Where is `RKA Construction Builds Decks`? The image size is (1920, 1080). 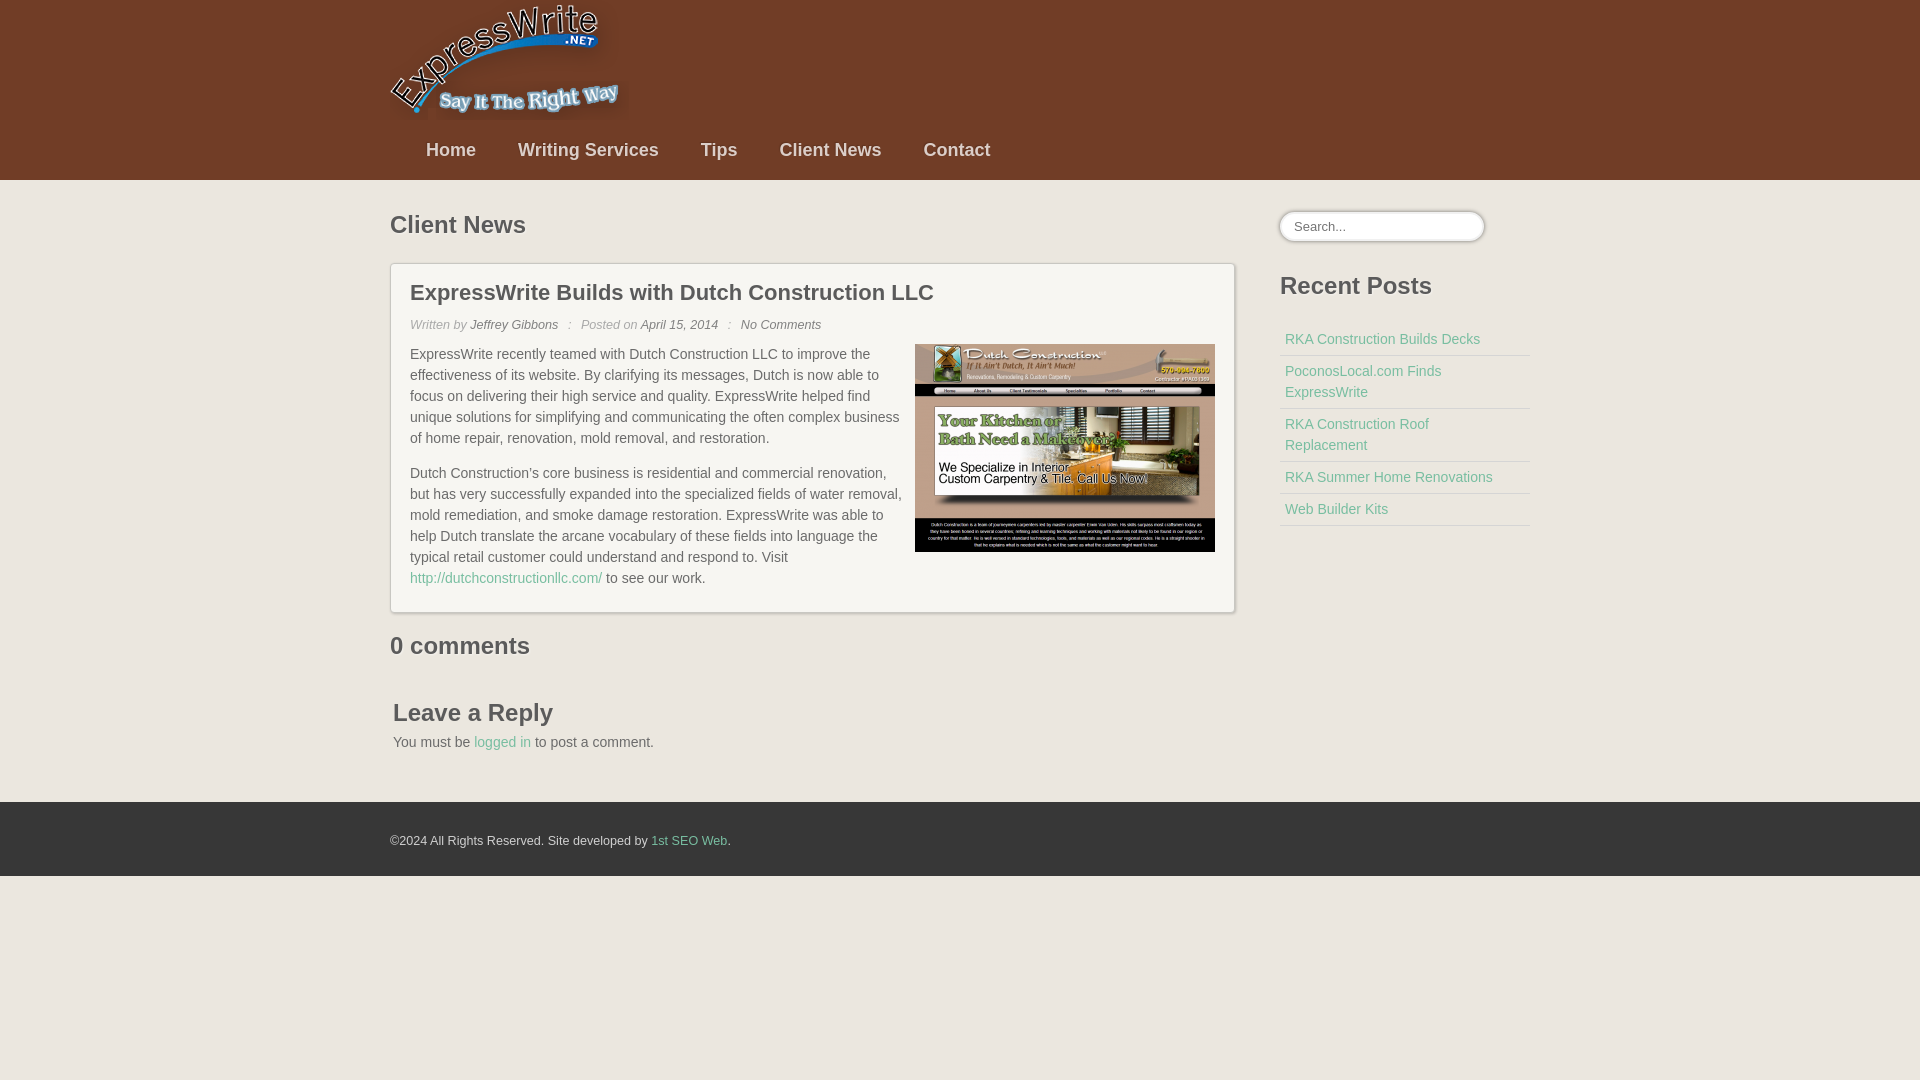 RKA Construction Builds Decks is located at coordinates (1382, 338).